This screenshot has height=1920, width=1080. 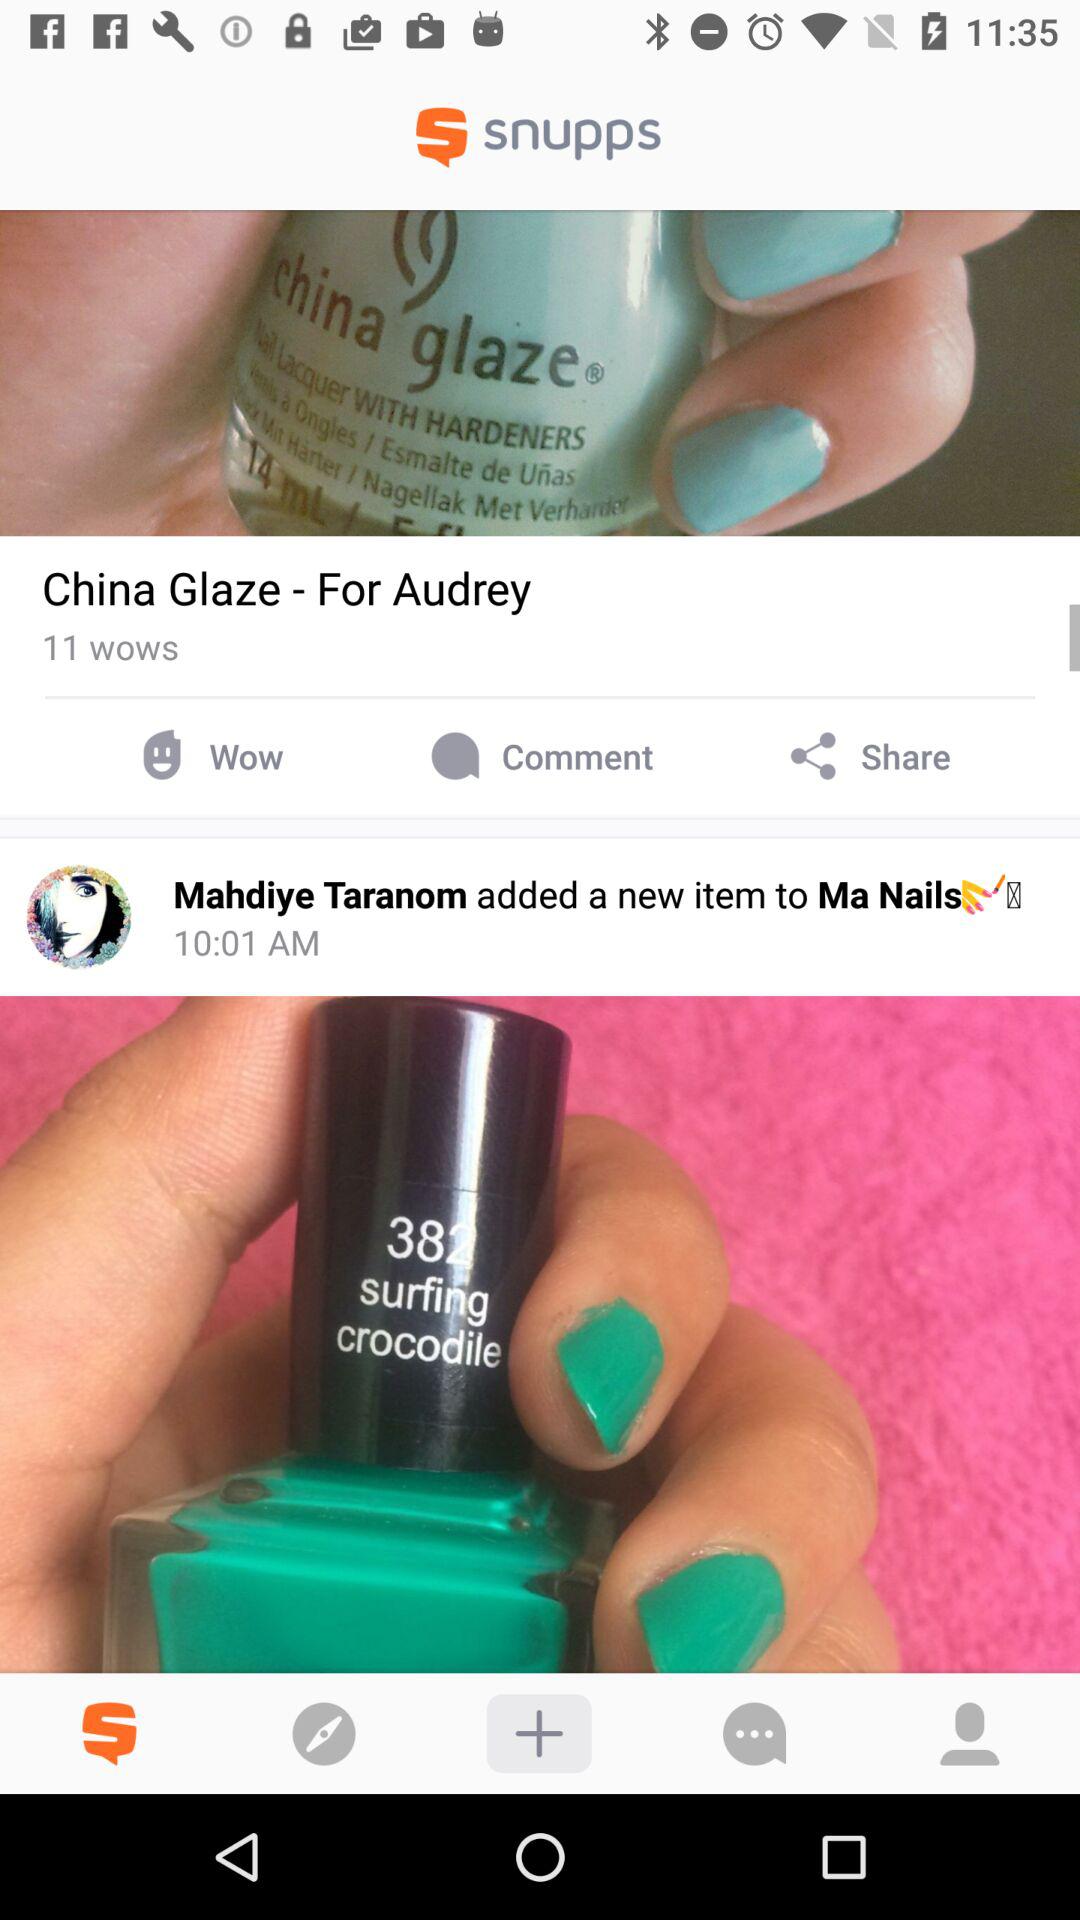 What do you see at coordinates (539, 1732) in the screenshot?
I see `select the icon which is second left of the profile button` at bounding box center [539, 1732].